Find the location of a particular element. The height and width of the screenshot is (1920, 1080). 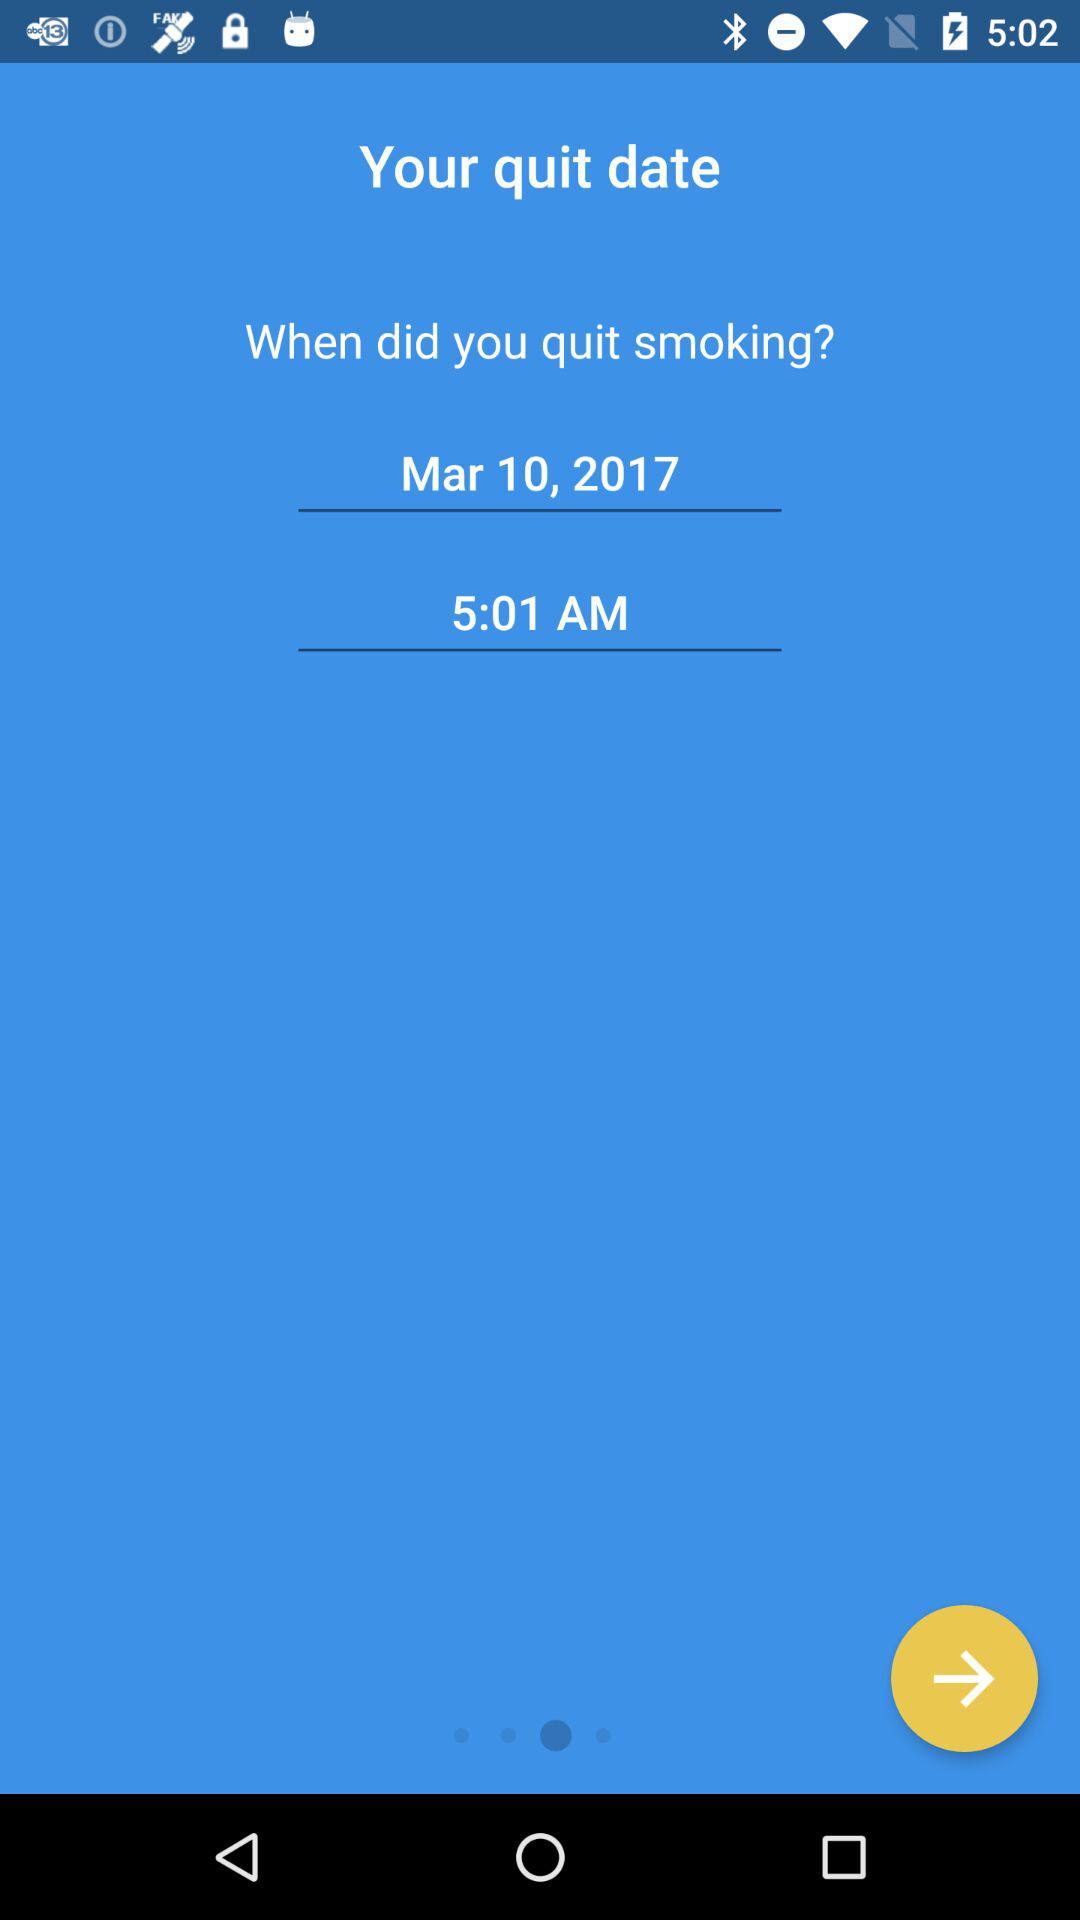

tap 5:01 am item is located at coordinates (540, 612).